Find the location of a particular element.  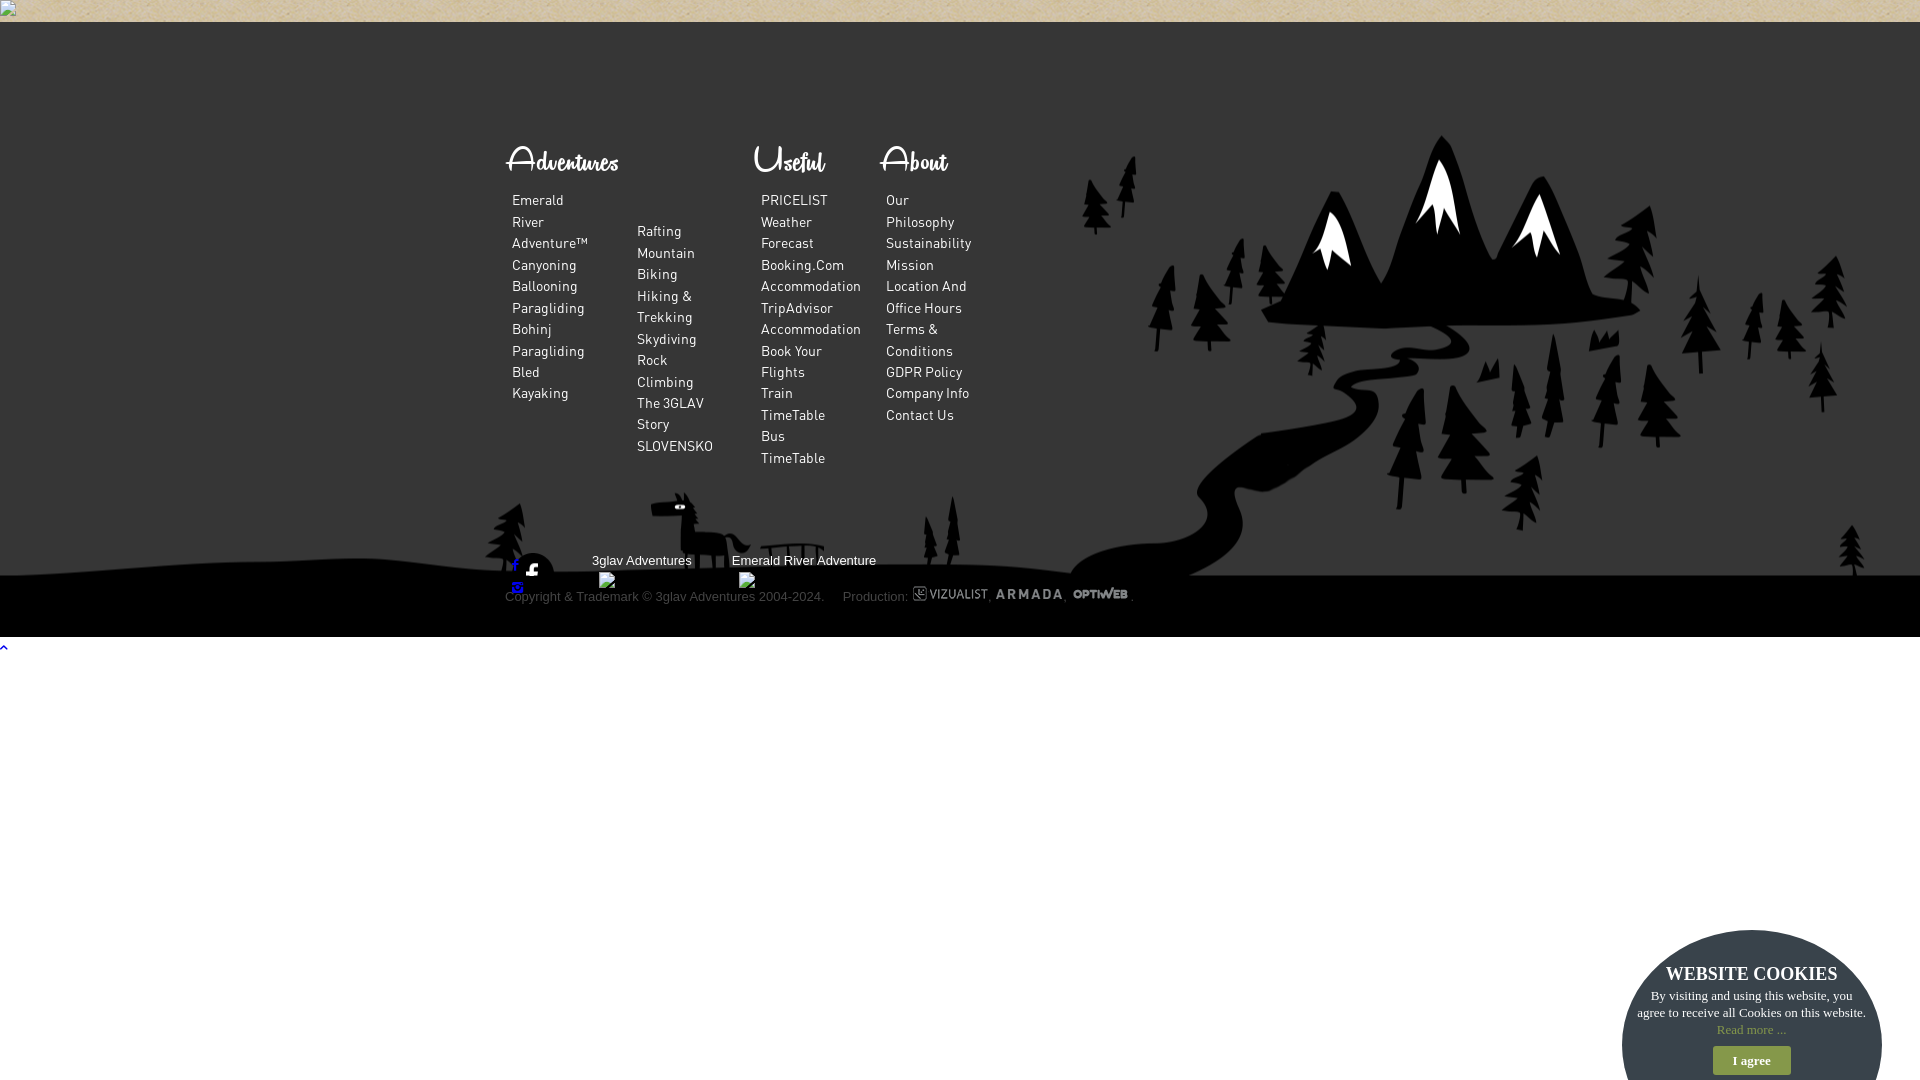

3glav Adventures is located at coordinates (642, 560).